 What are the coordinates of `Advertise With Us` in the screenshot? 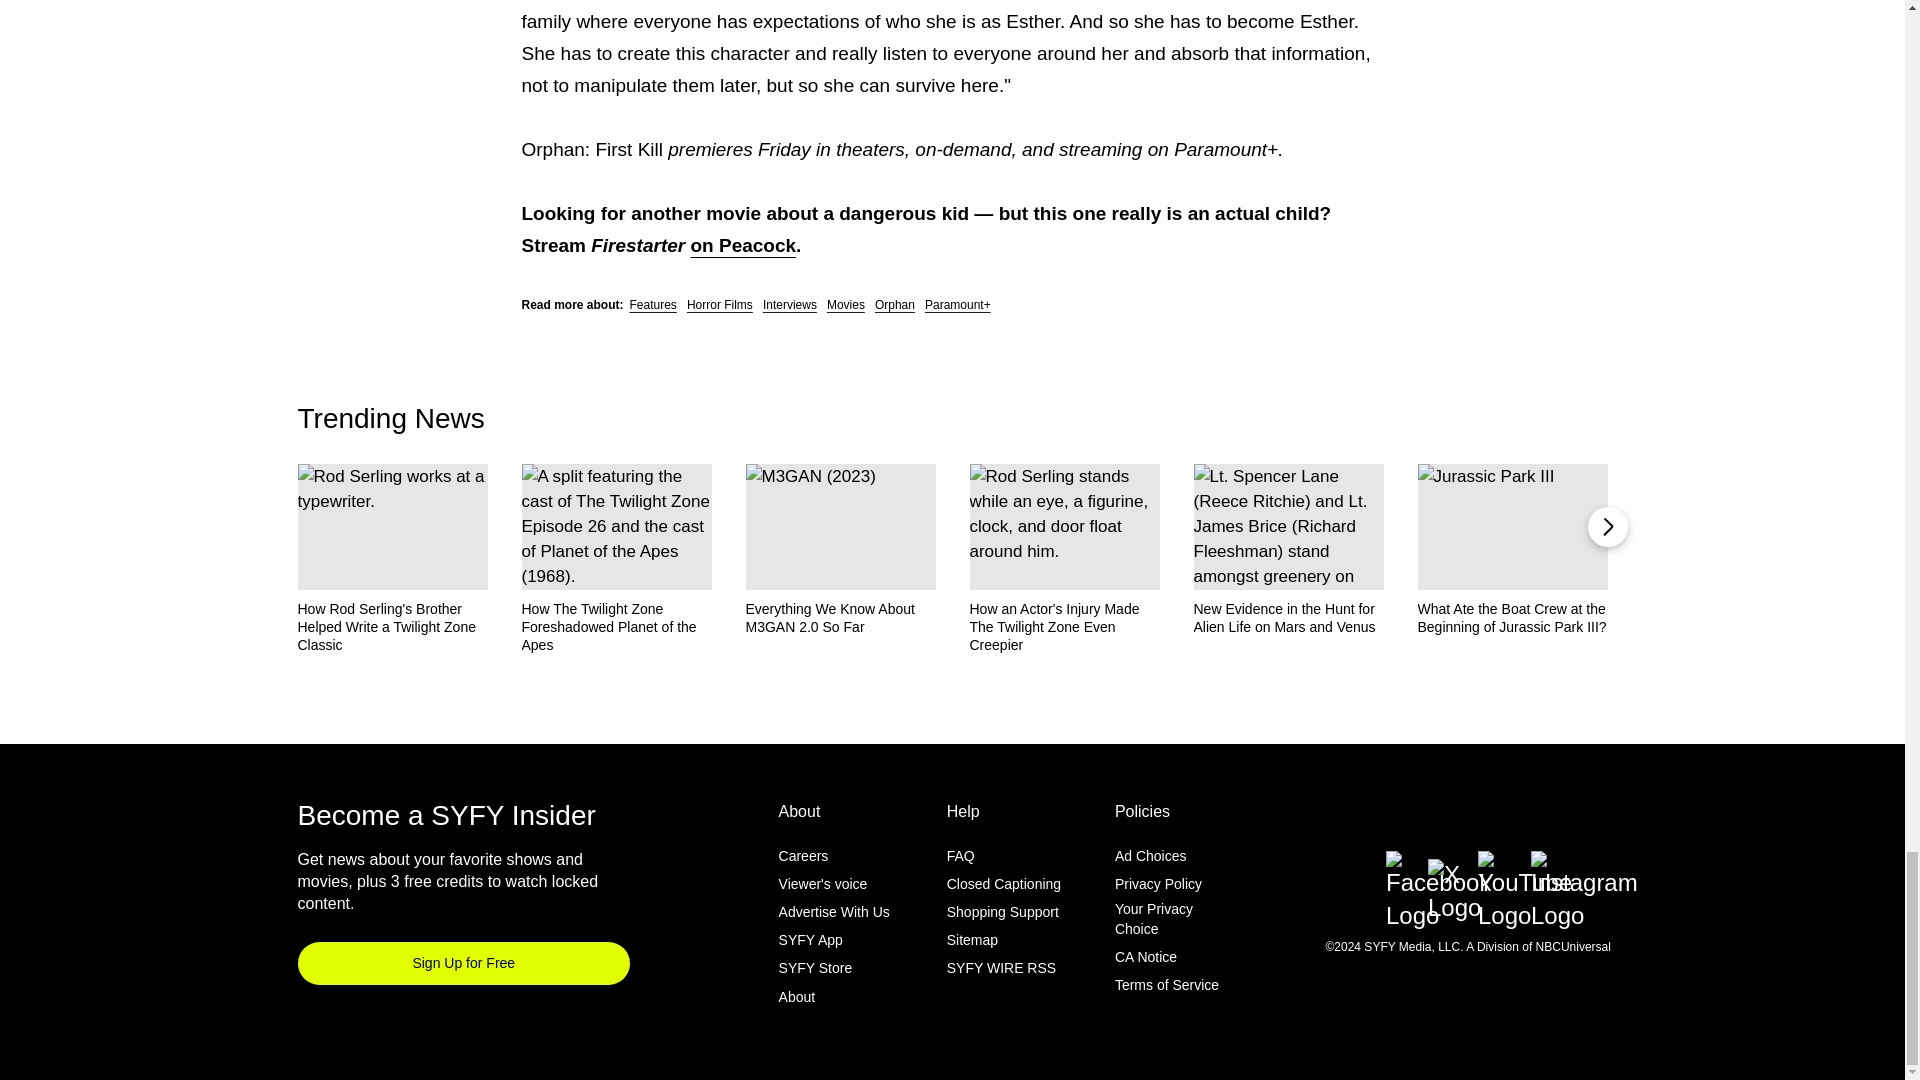 It's located at (834, 912).